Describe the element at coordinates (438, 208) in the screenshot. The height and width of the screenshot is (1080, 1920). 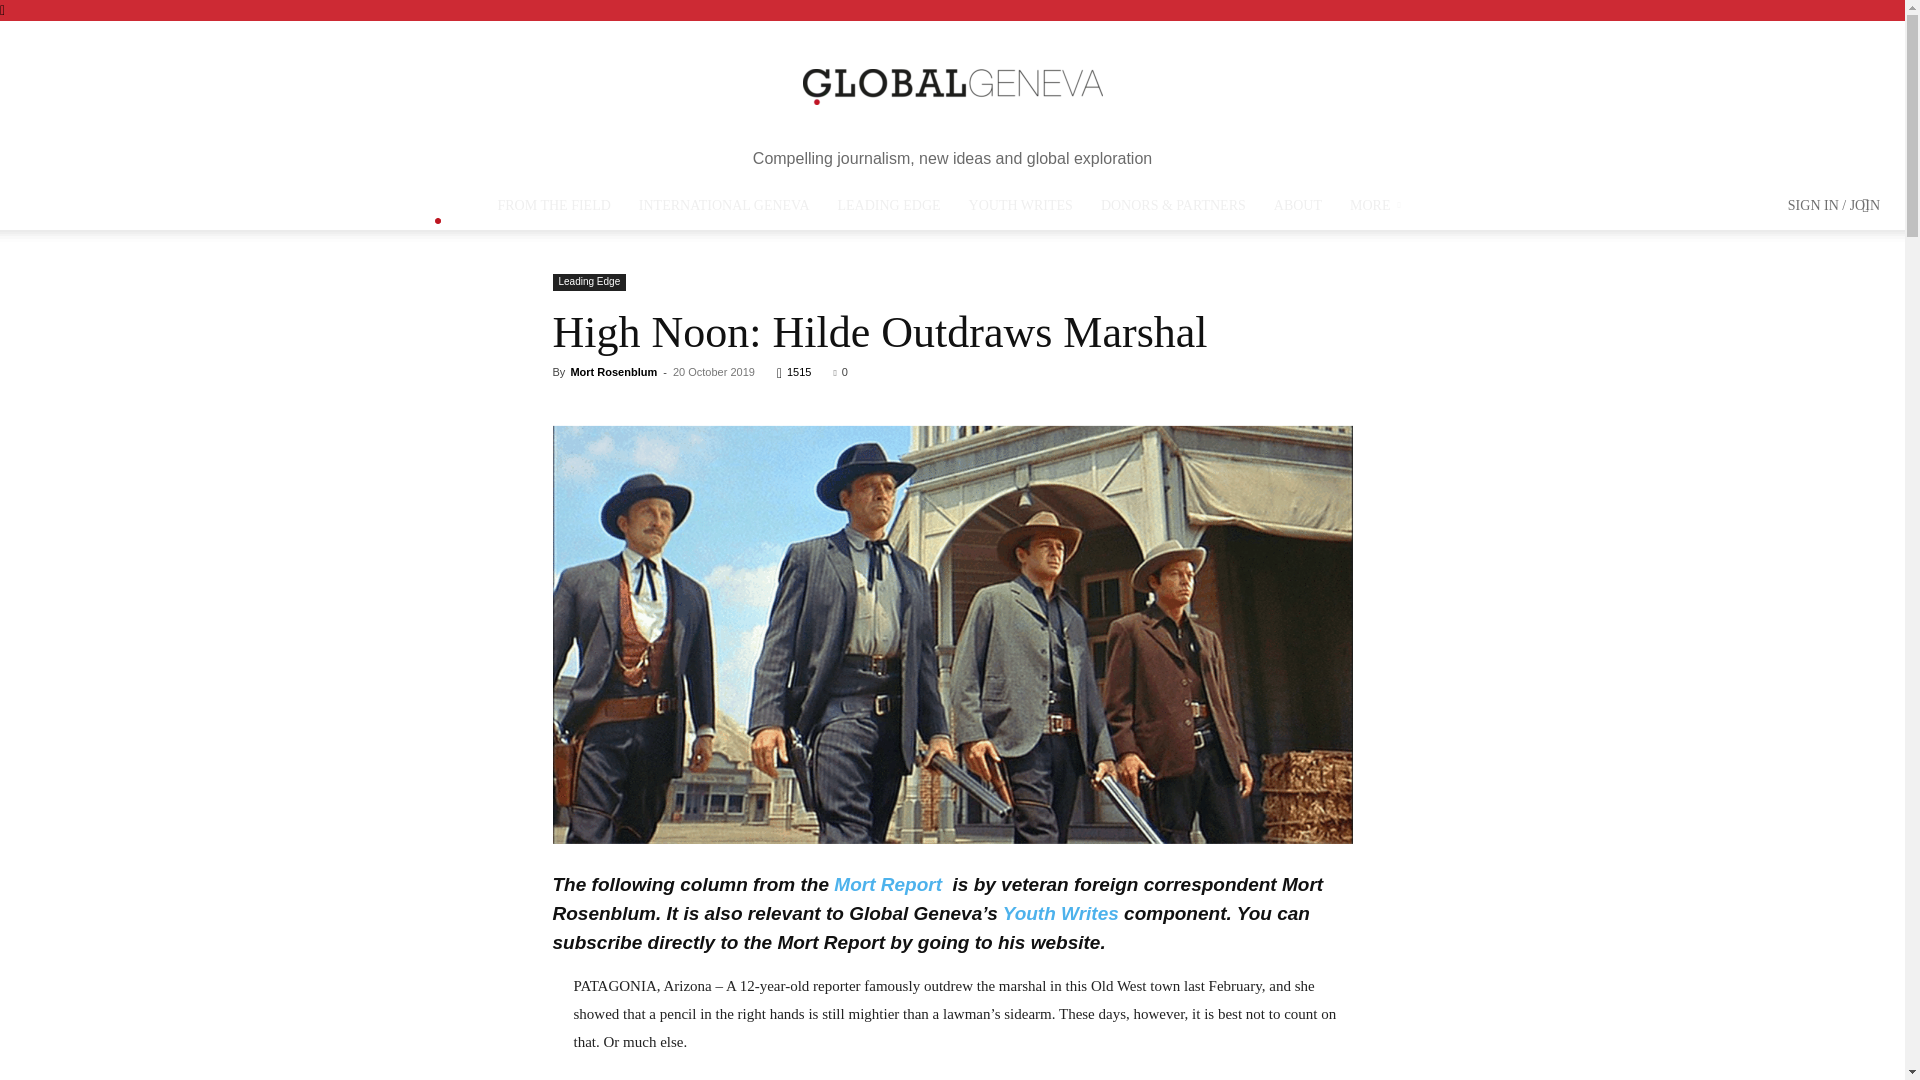
I see `SMALL LOGO` at that location.